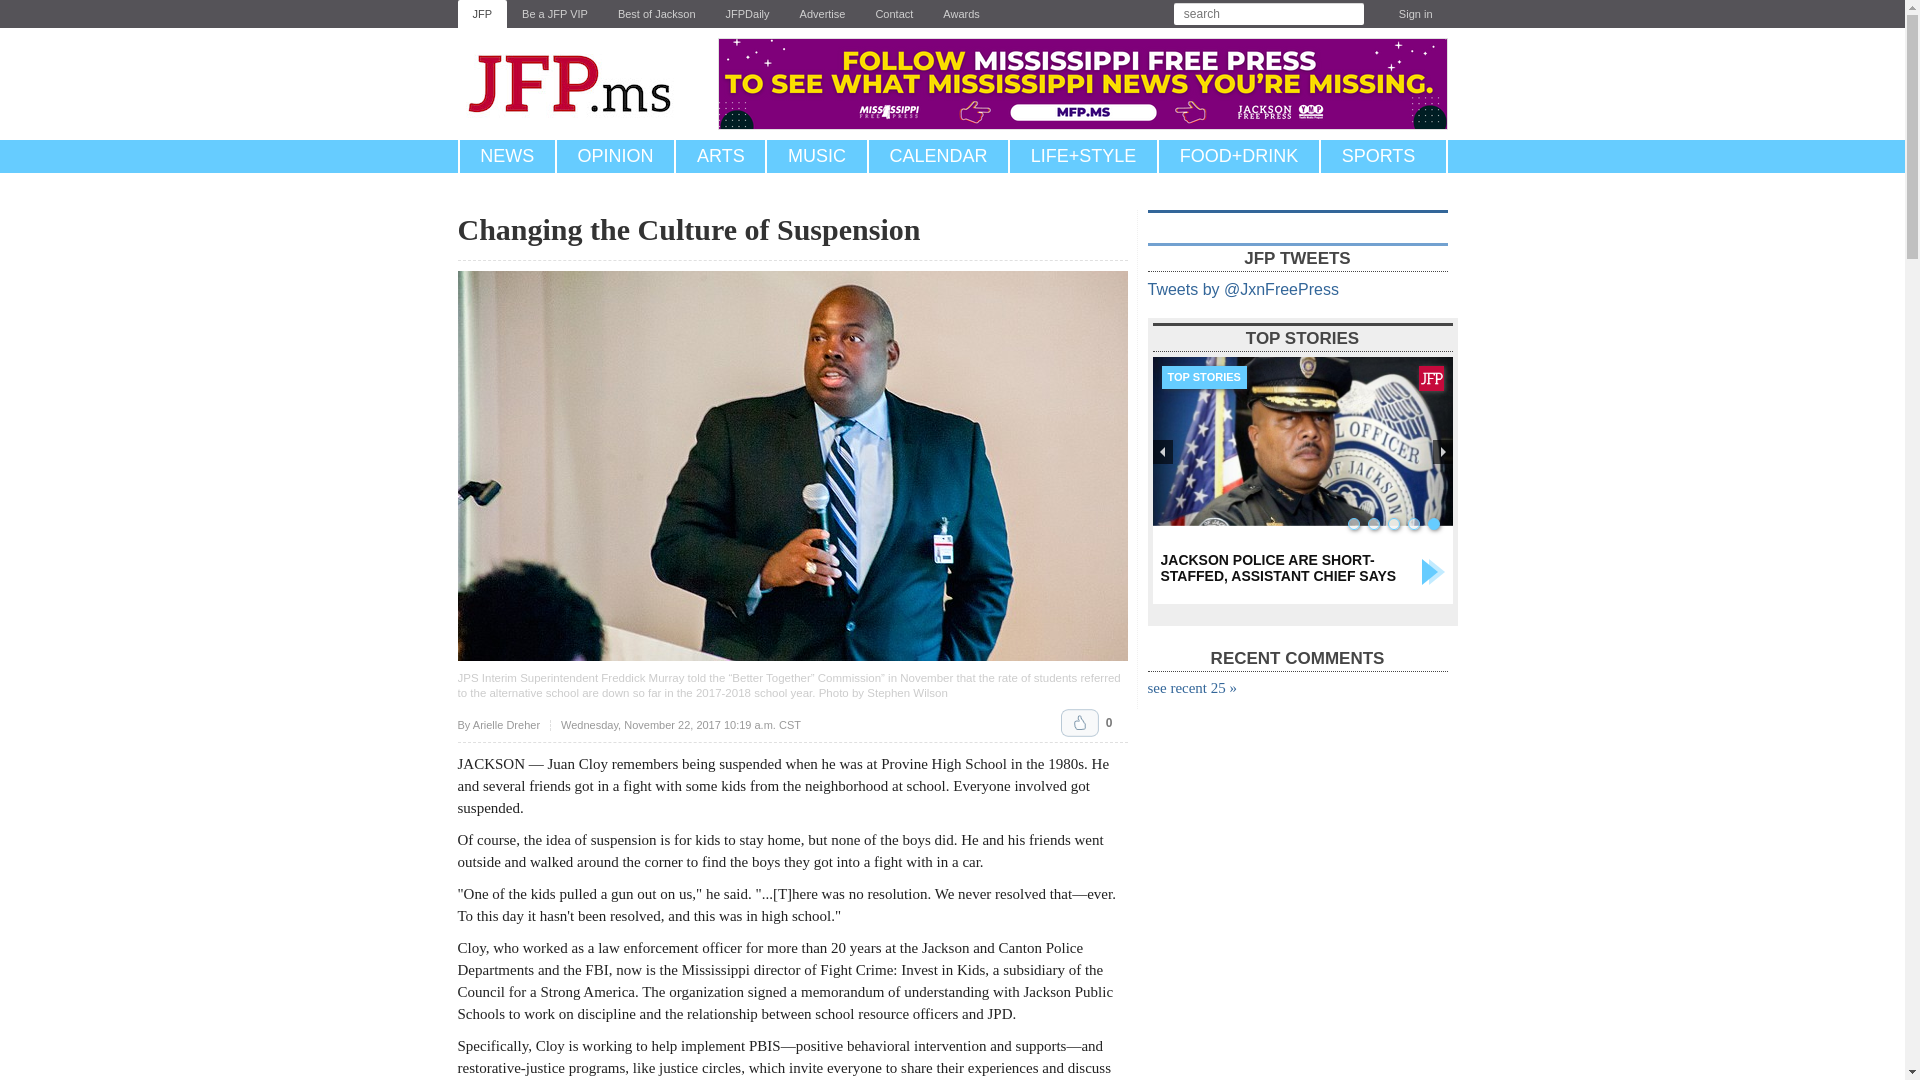  I want to click on Be a JFP VIP, so click(554, 14).